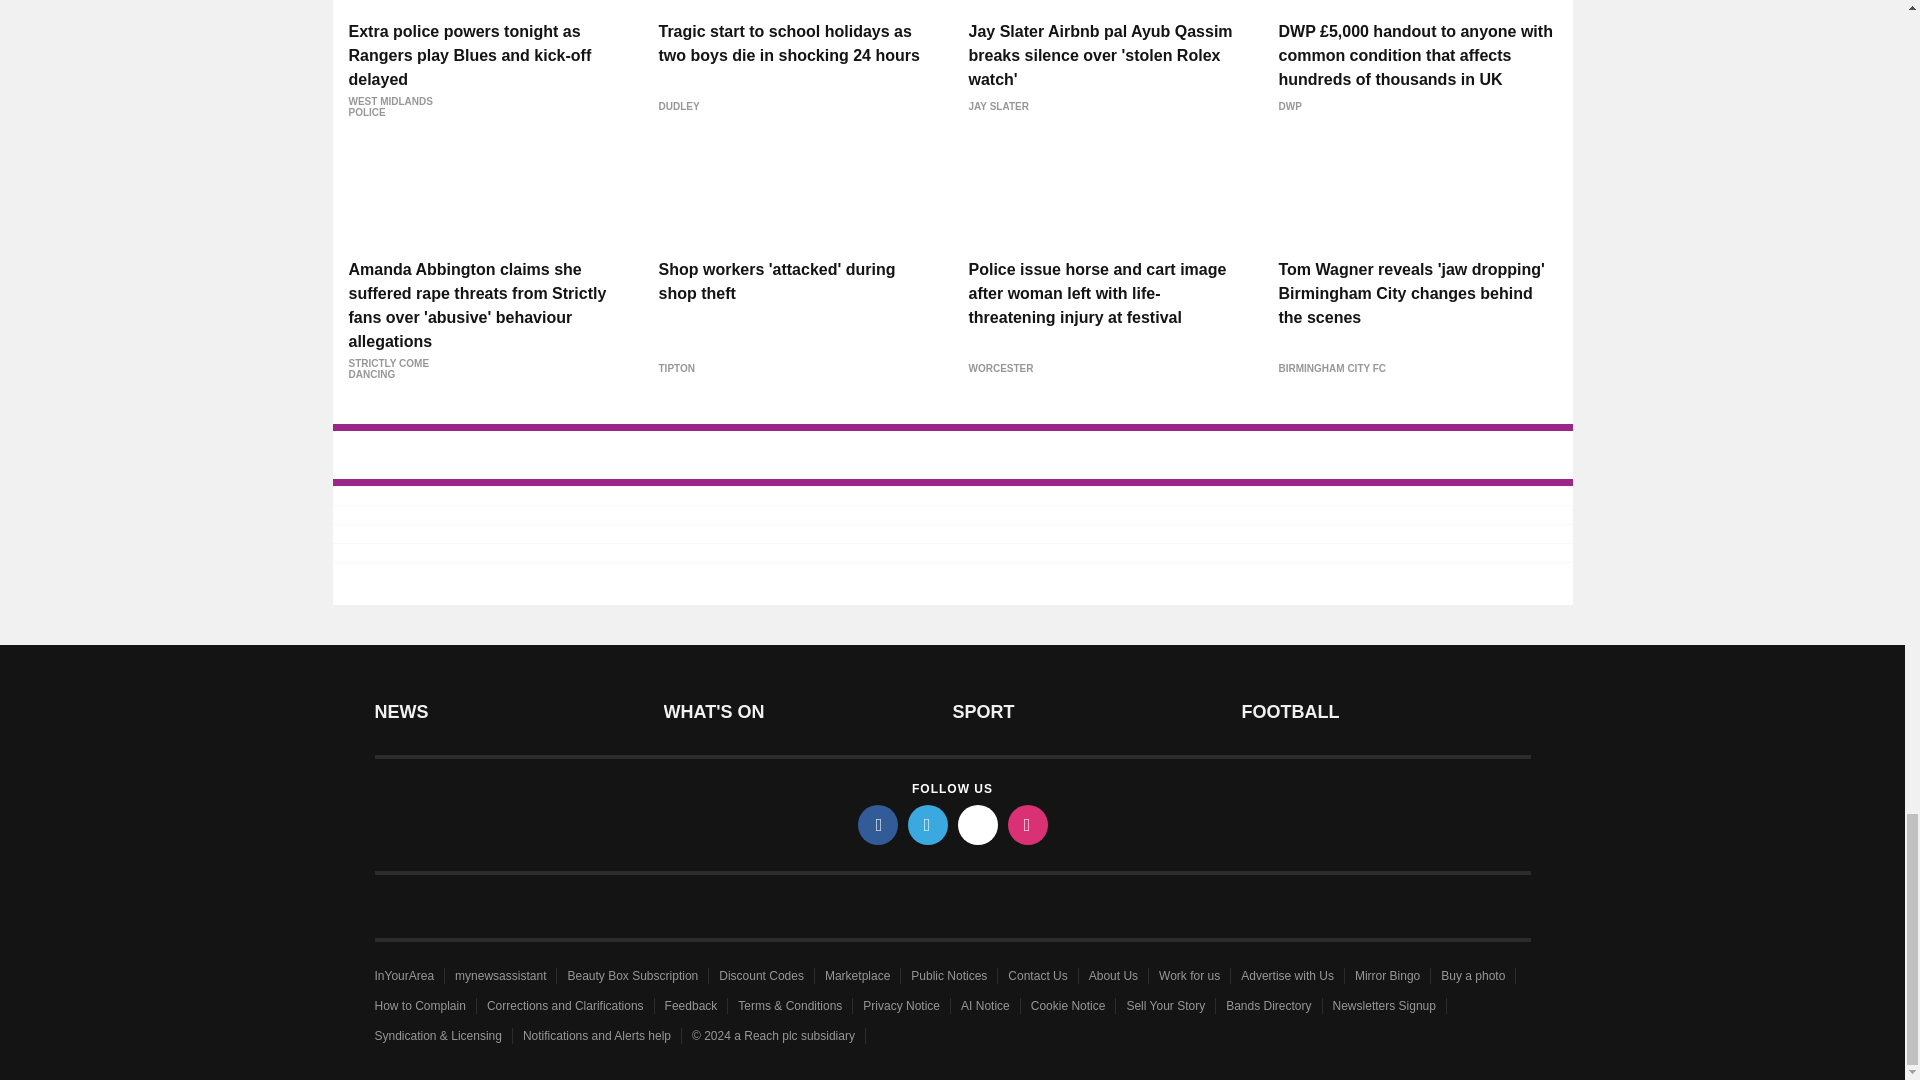 The width and height of the screenshot is (1920, 1080). What do you see at coordinates (878, 824) in the screenshot?
I see `facebook` at bounding box center [878, 824].